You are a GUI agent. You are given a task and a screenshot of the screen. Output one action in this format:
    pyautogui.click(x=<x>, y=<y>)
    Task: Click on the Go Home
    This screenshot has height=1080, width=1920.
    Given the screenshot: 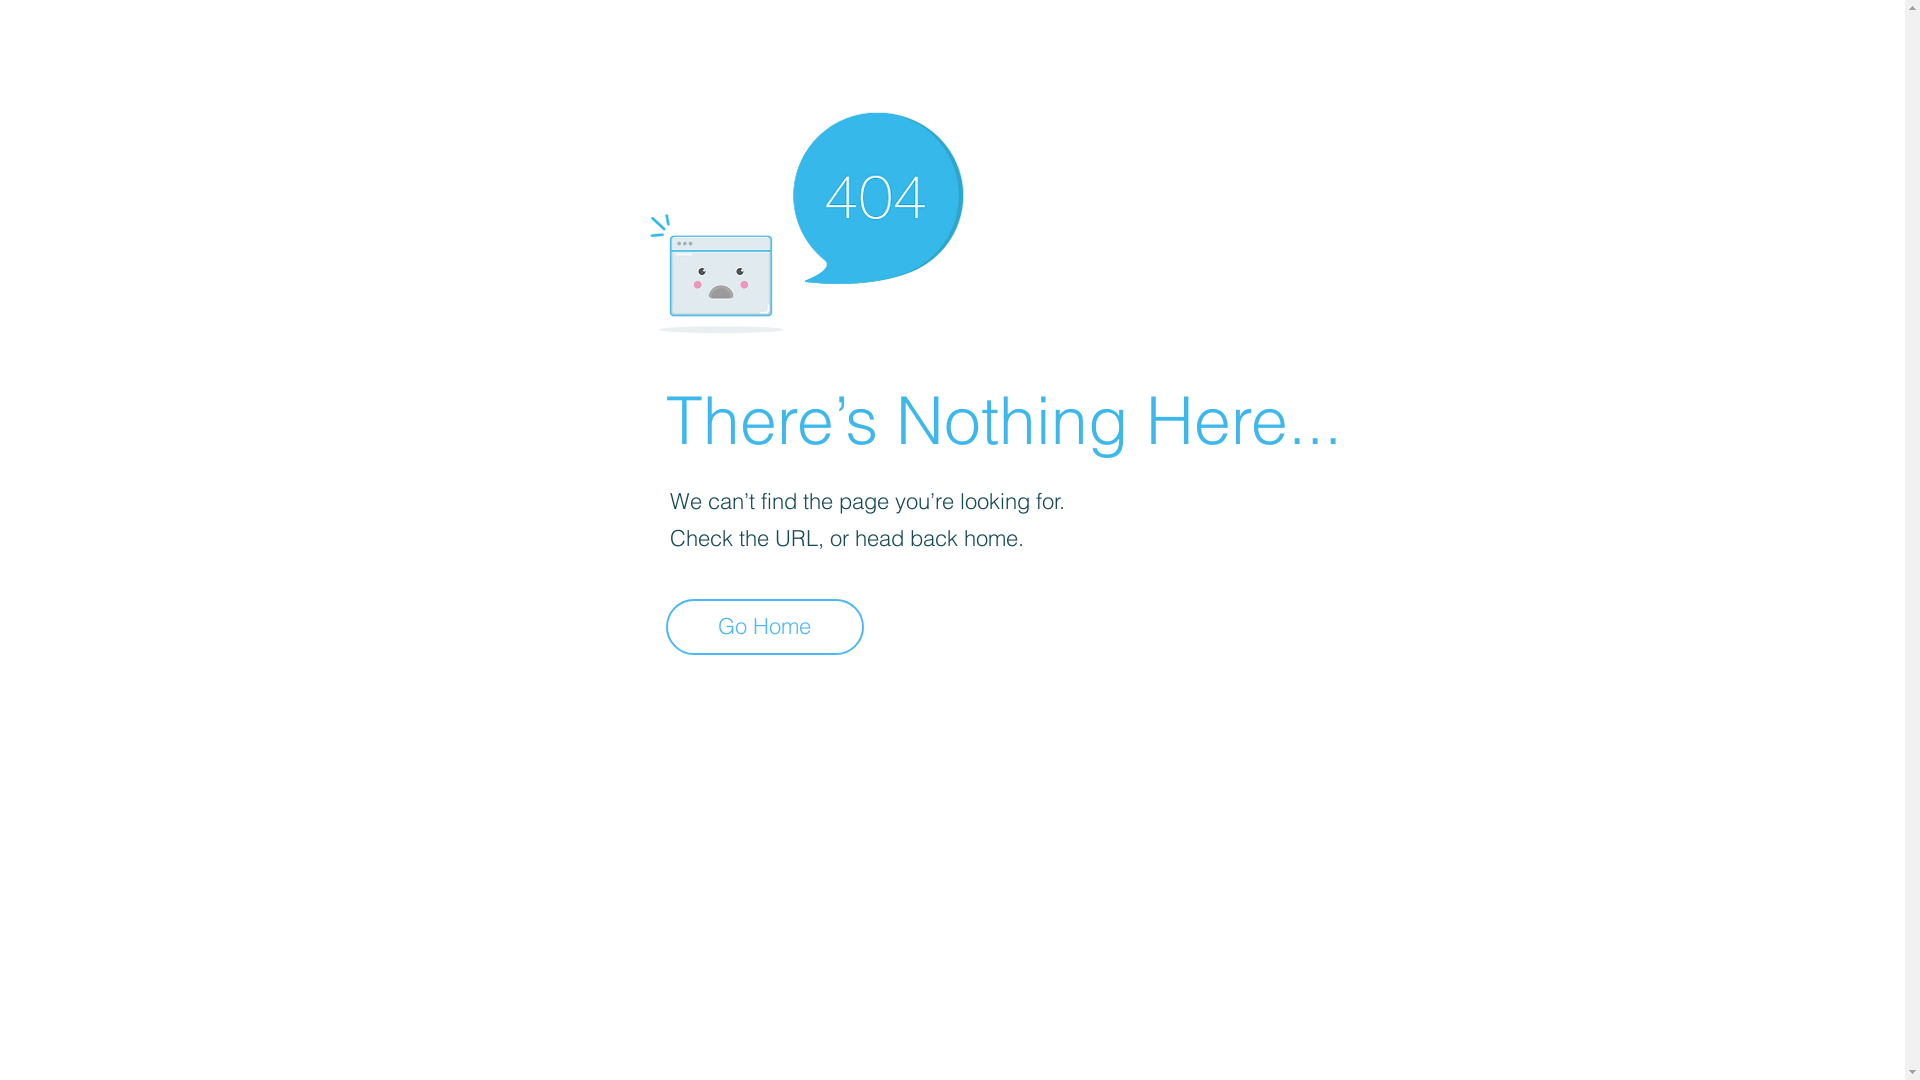 What is the action you would take?
    pyautogui.click(x=765, y=627)
    